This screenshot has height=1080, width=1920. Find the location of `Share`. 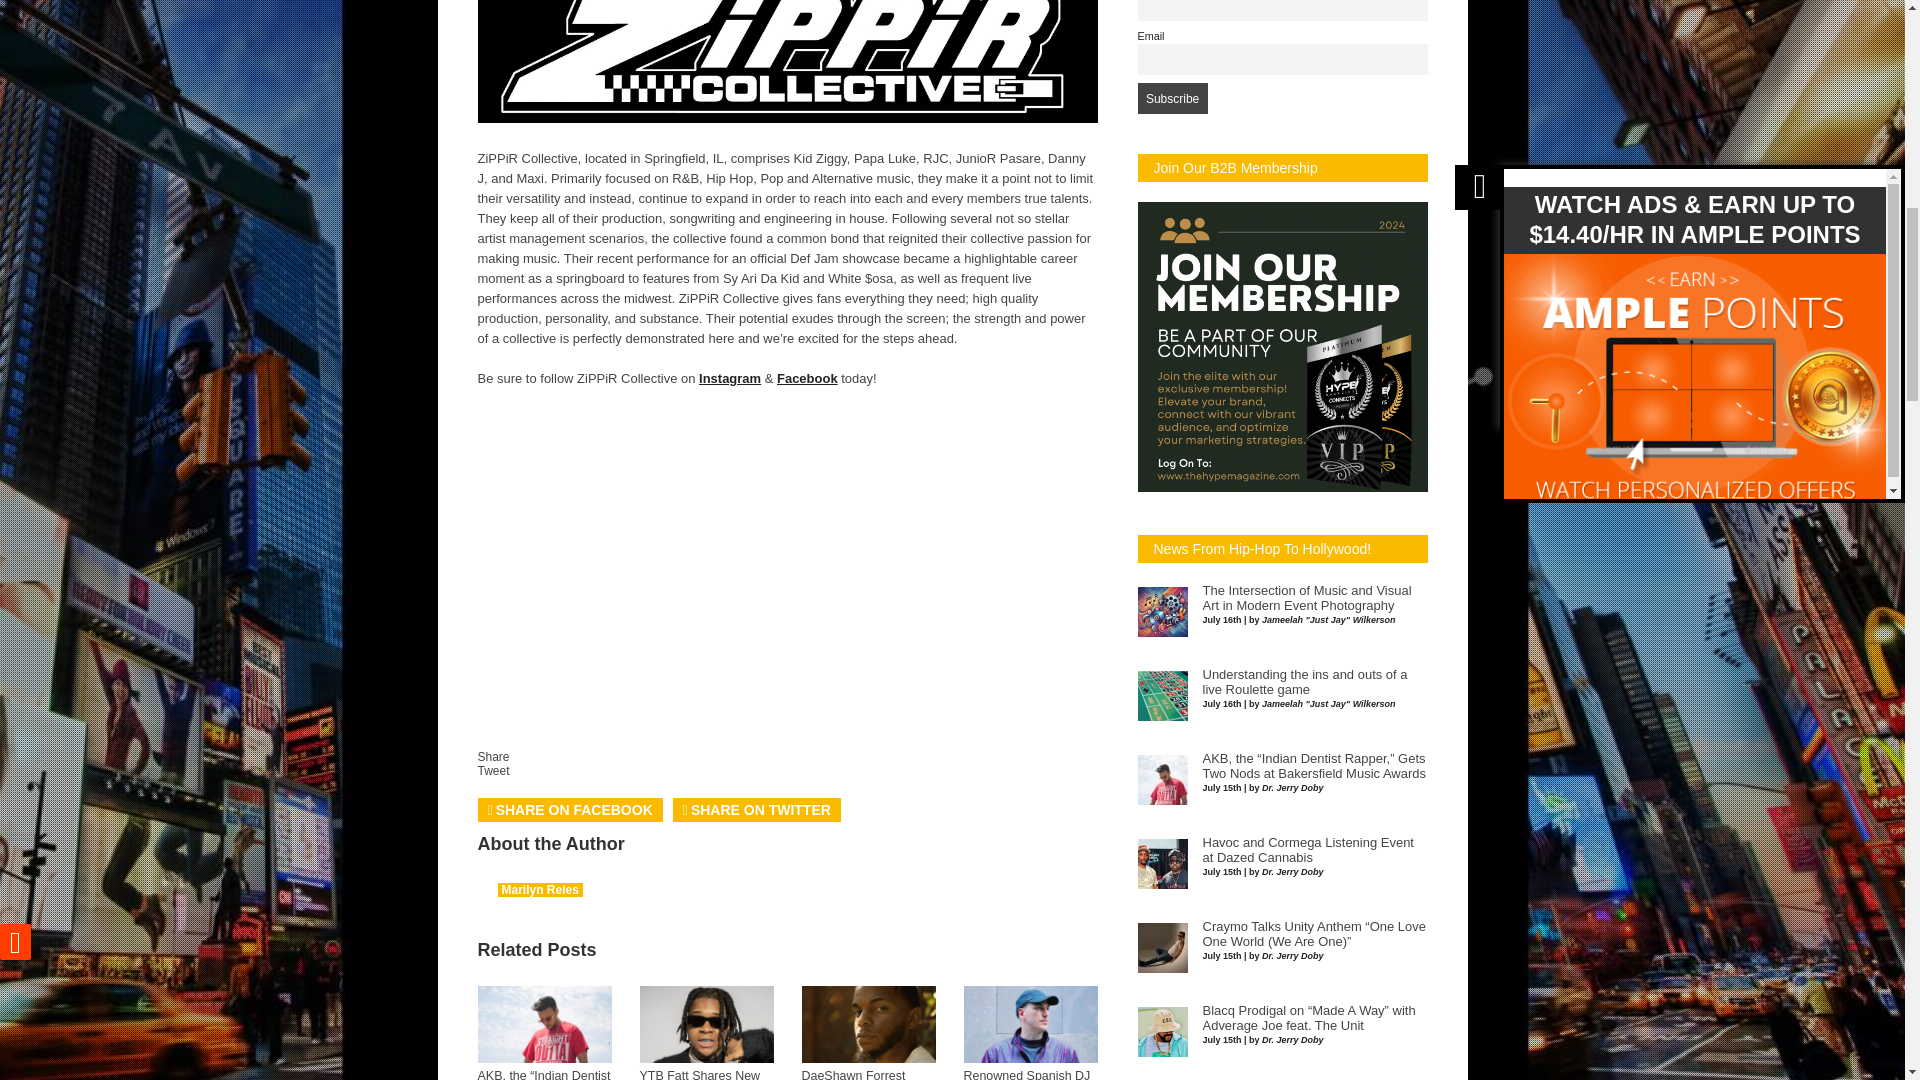

Share is located at coordinates (494, 756).